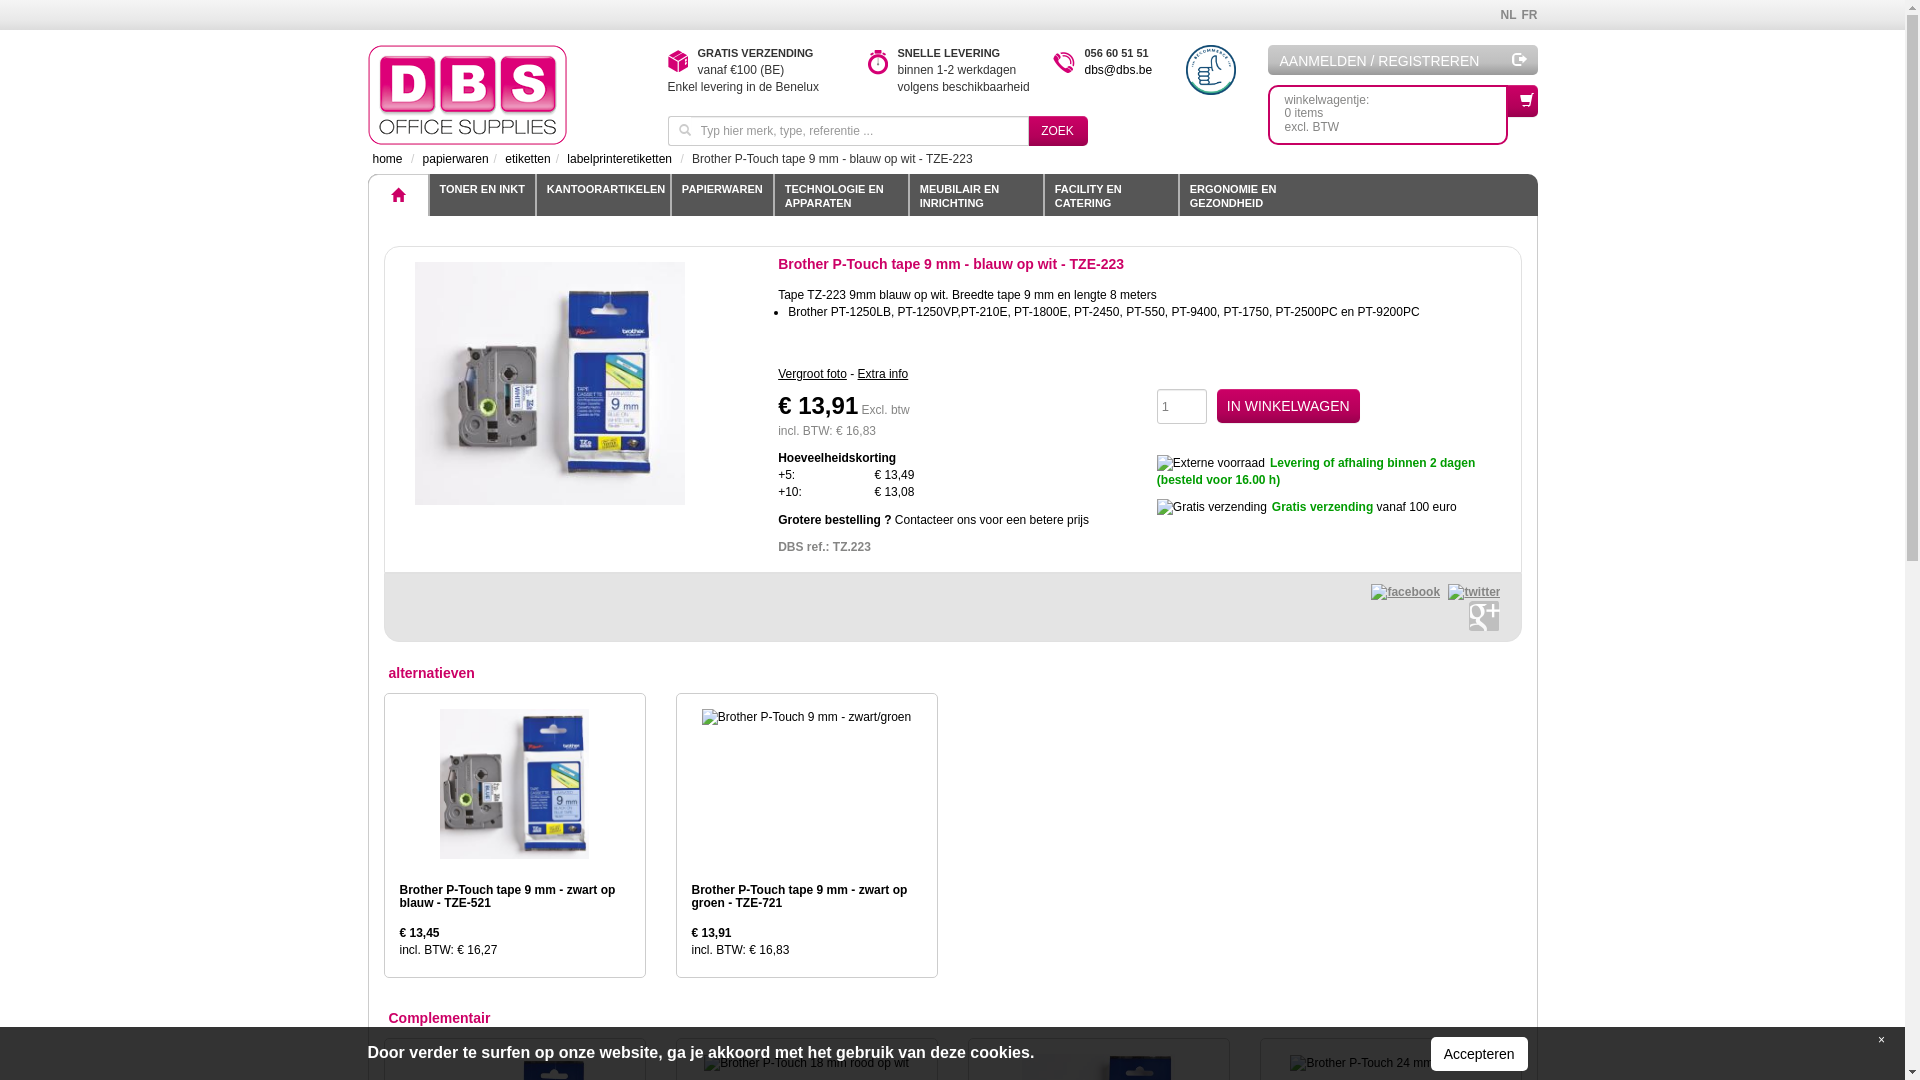 Image resolution: width=1920 pixels, height=1080 pixels. Describe the element at coordinates (1480, 1054) in the screenshot. I see `Accepteren` at that location.